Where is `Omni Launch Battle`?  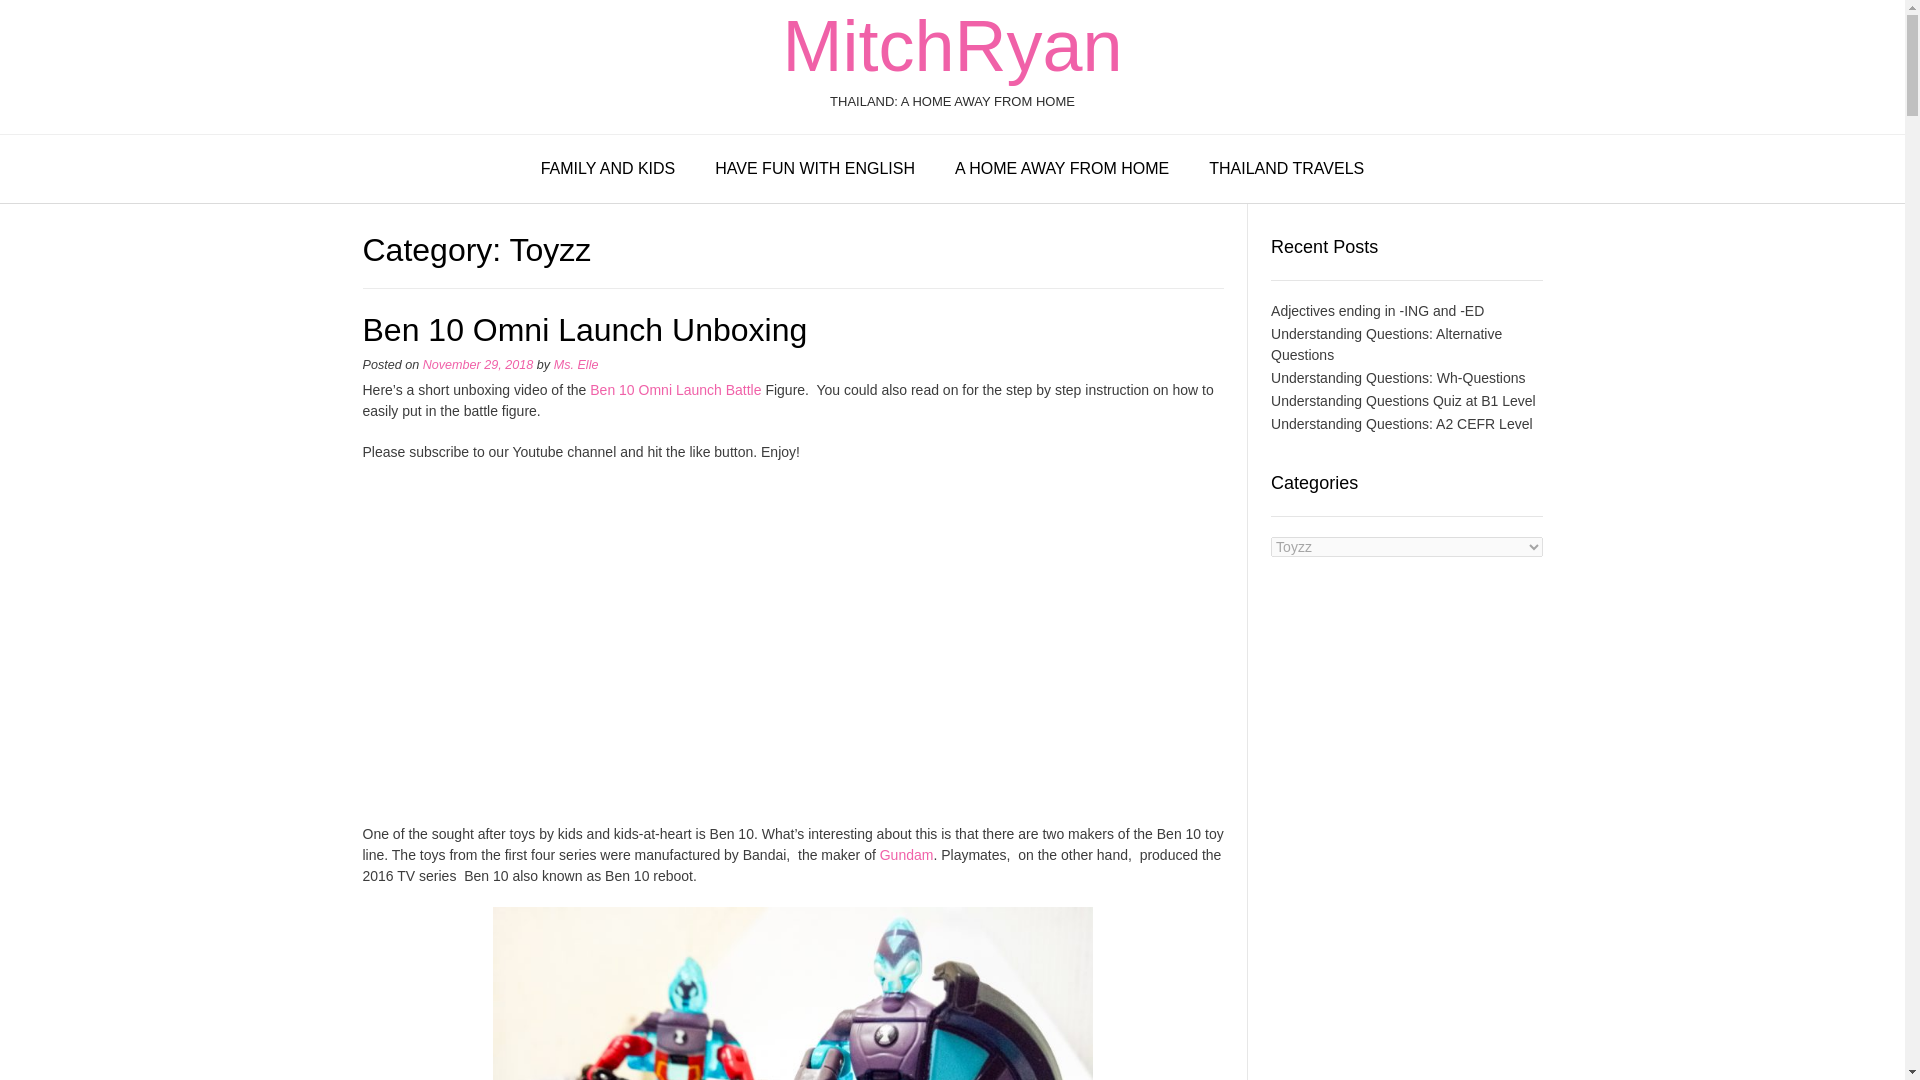
Omni Launch Battle is located at coordinates (700, 390).